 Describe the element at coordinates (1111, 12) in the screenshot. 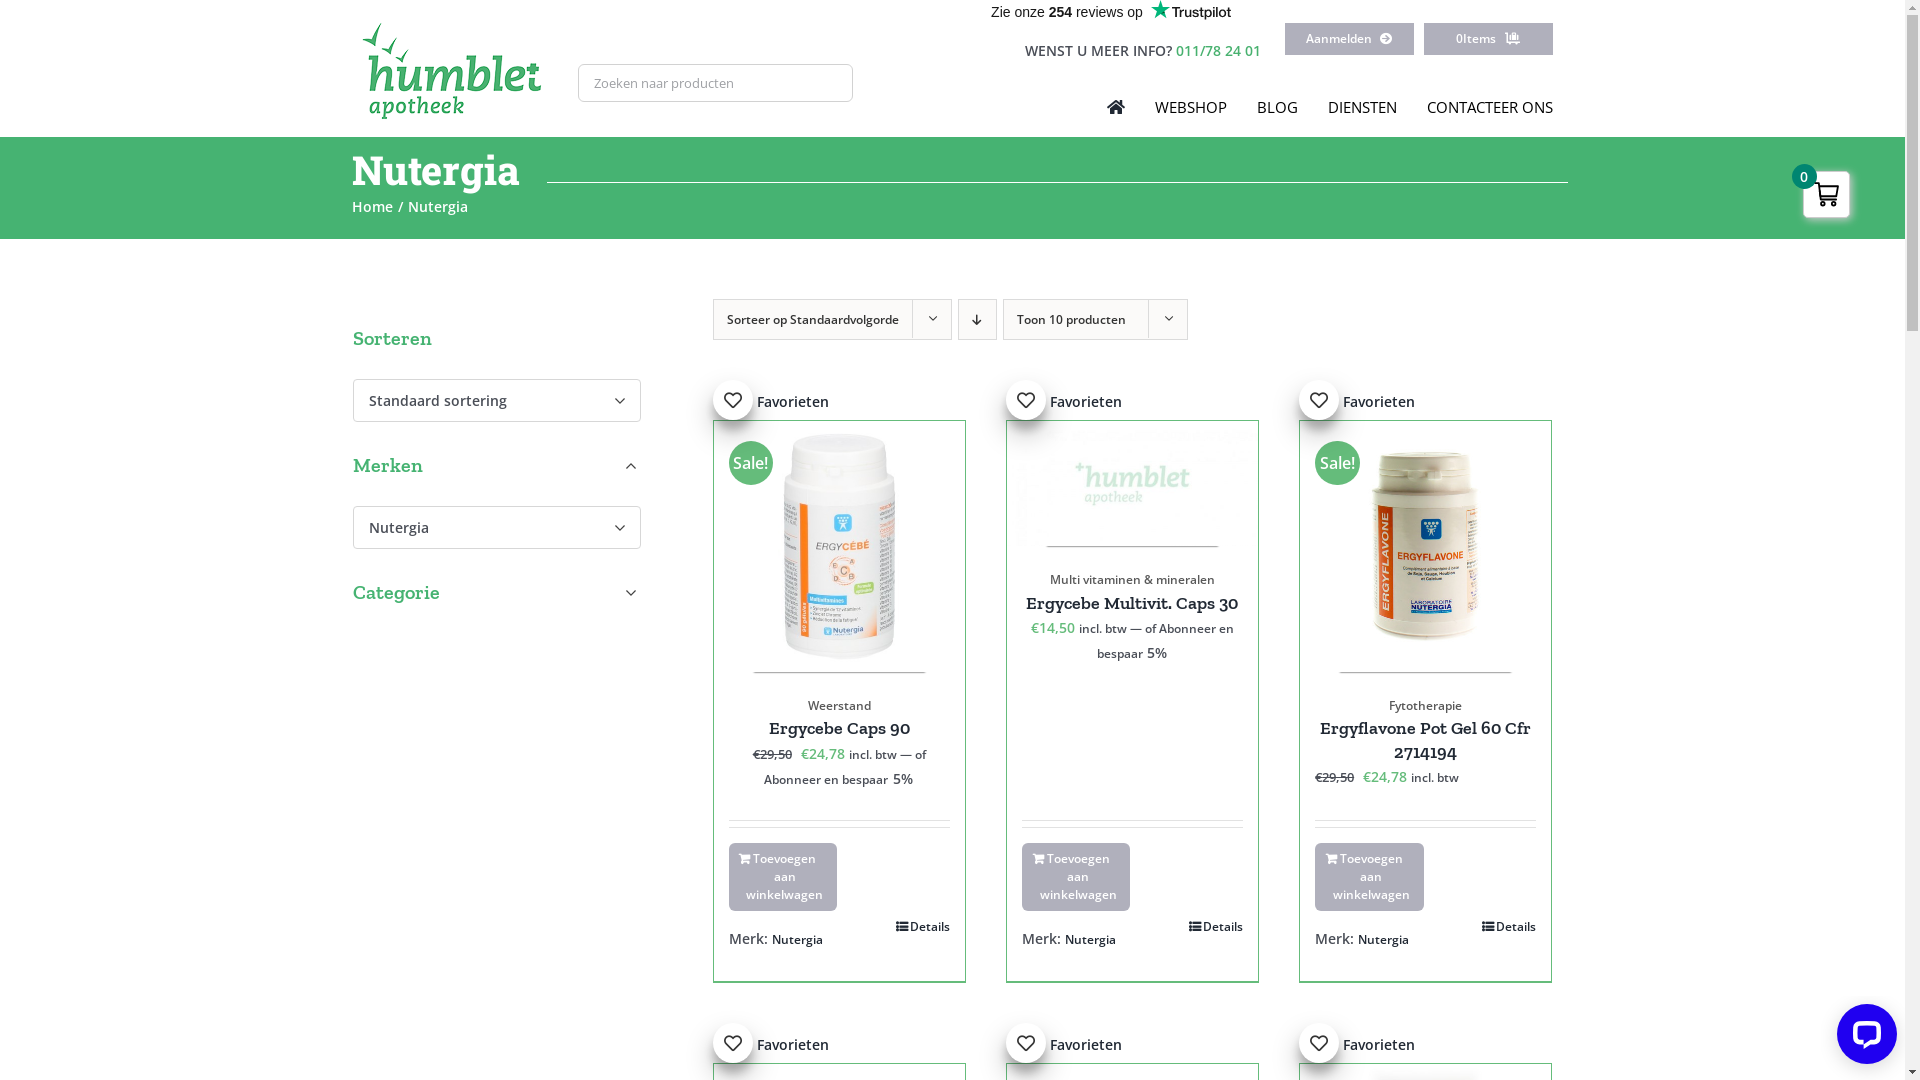

I see `Customer reviews powered by Trustpilot` at that location.